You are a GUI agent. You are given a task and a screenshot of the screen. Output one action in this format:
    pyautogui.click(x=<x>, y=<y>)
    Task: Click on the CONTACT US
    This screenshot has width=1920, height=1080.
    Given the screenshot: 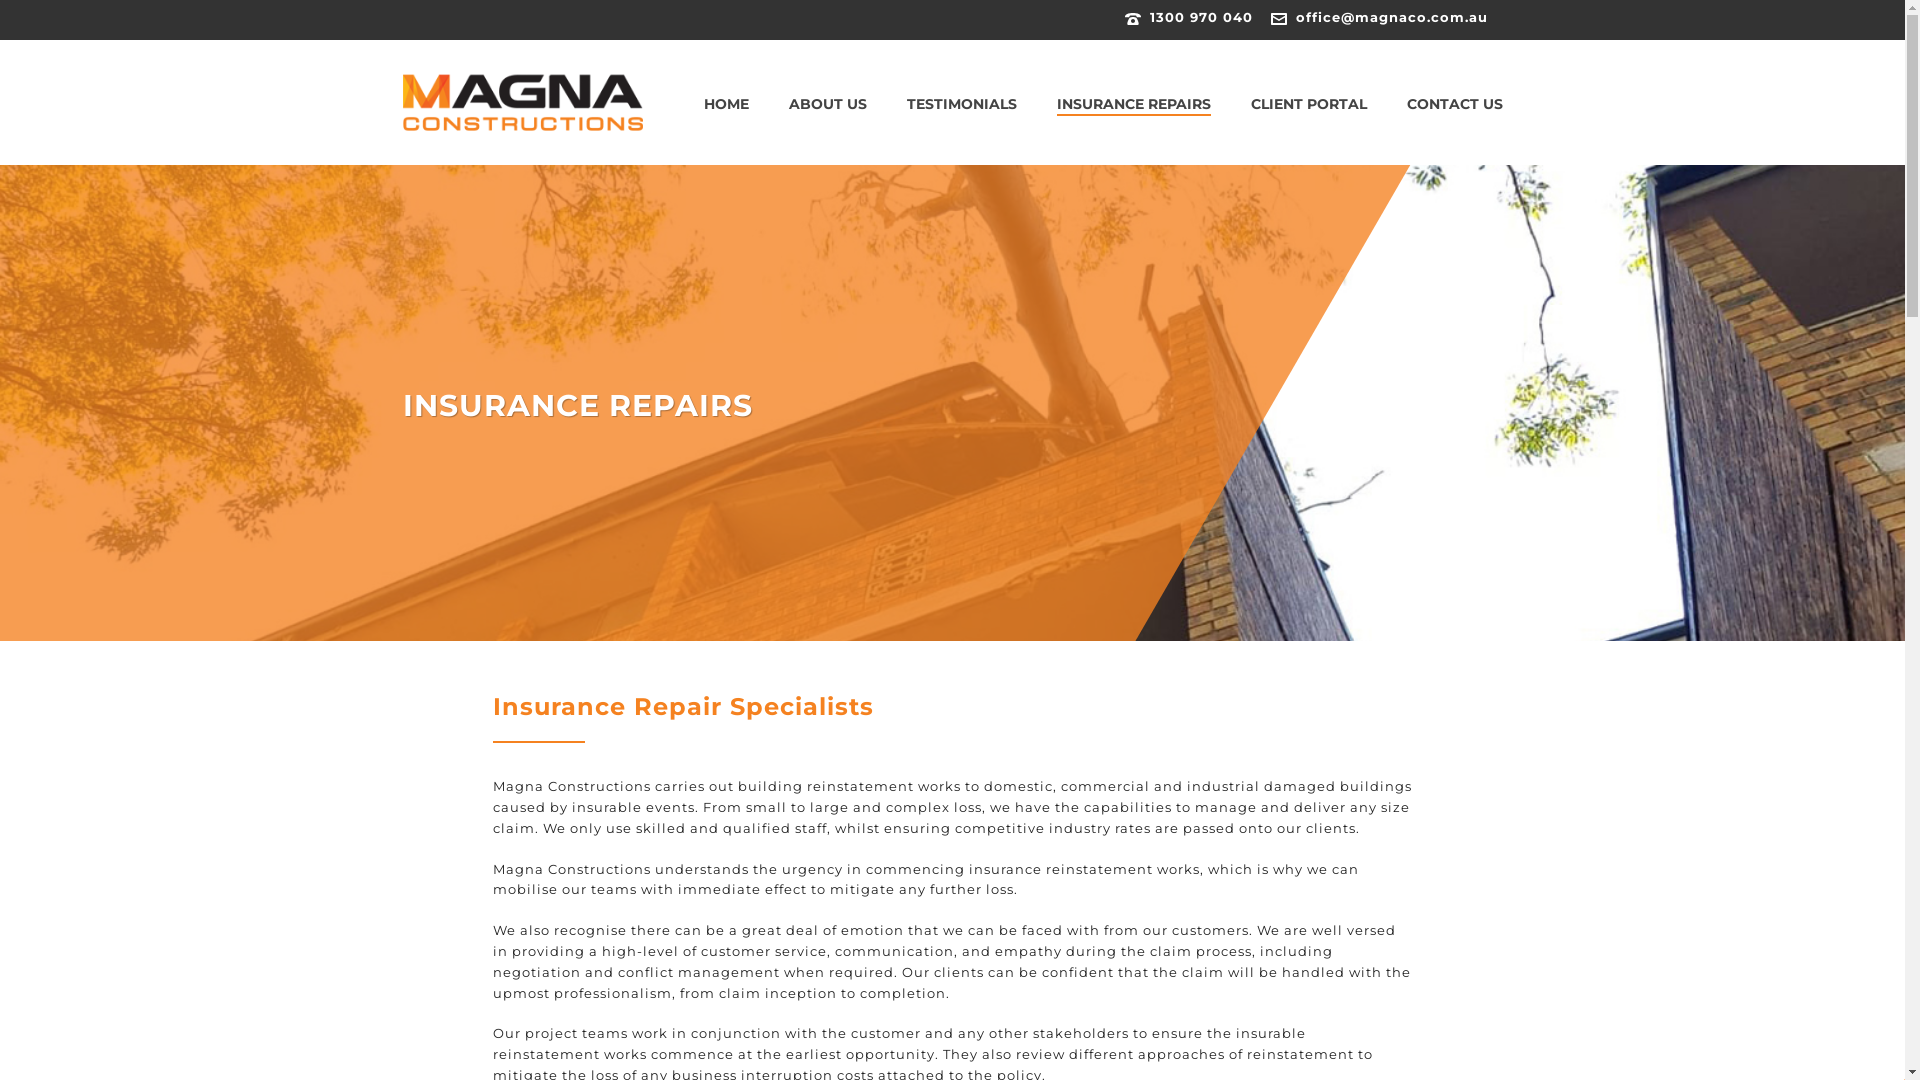 What is the action you would take?
    pyautogui.click(x=1454, y=104)
    